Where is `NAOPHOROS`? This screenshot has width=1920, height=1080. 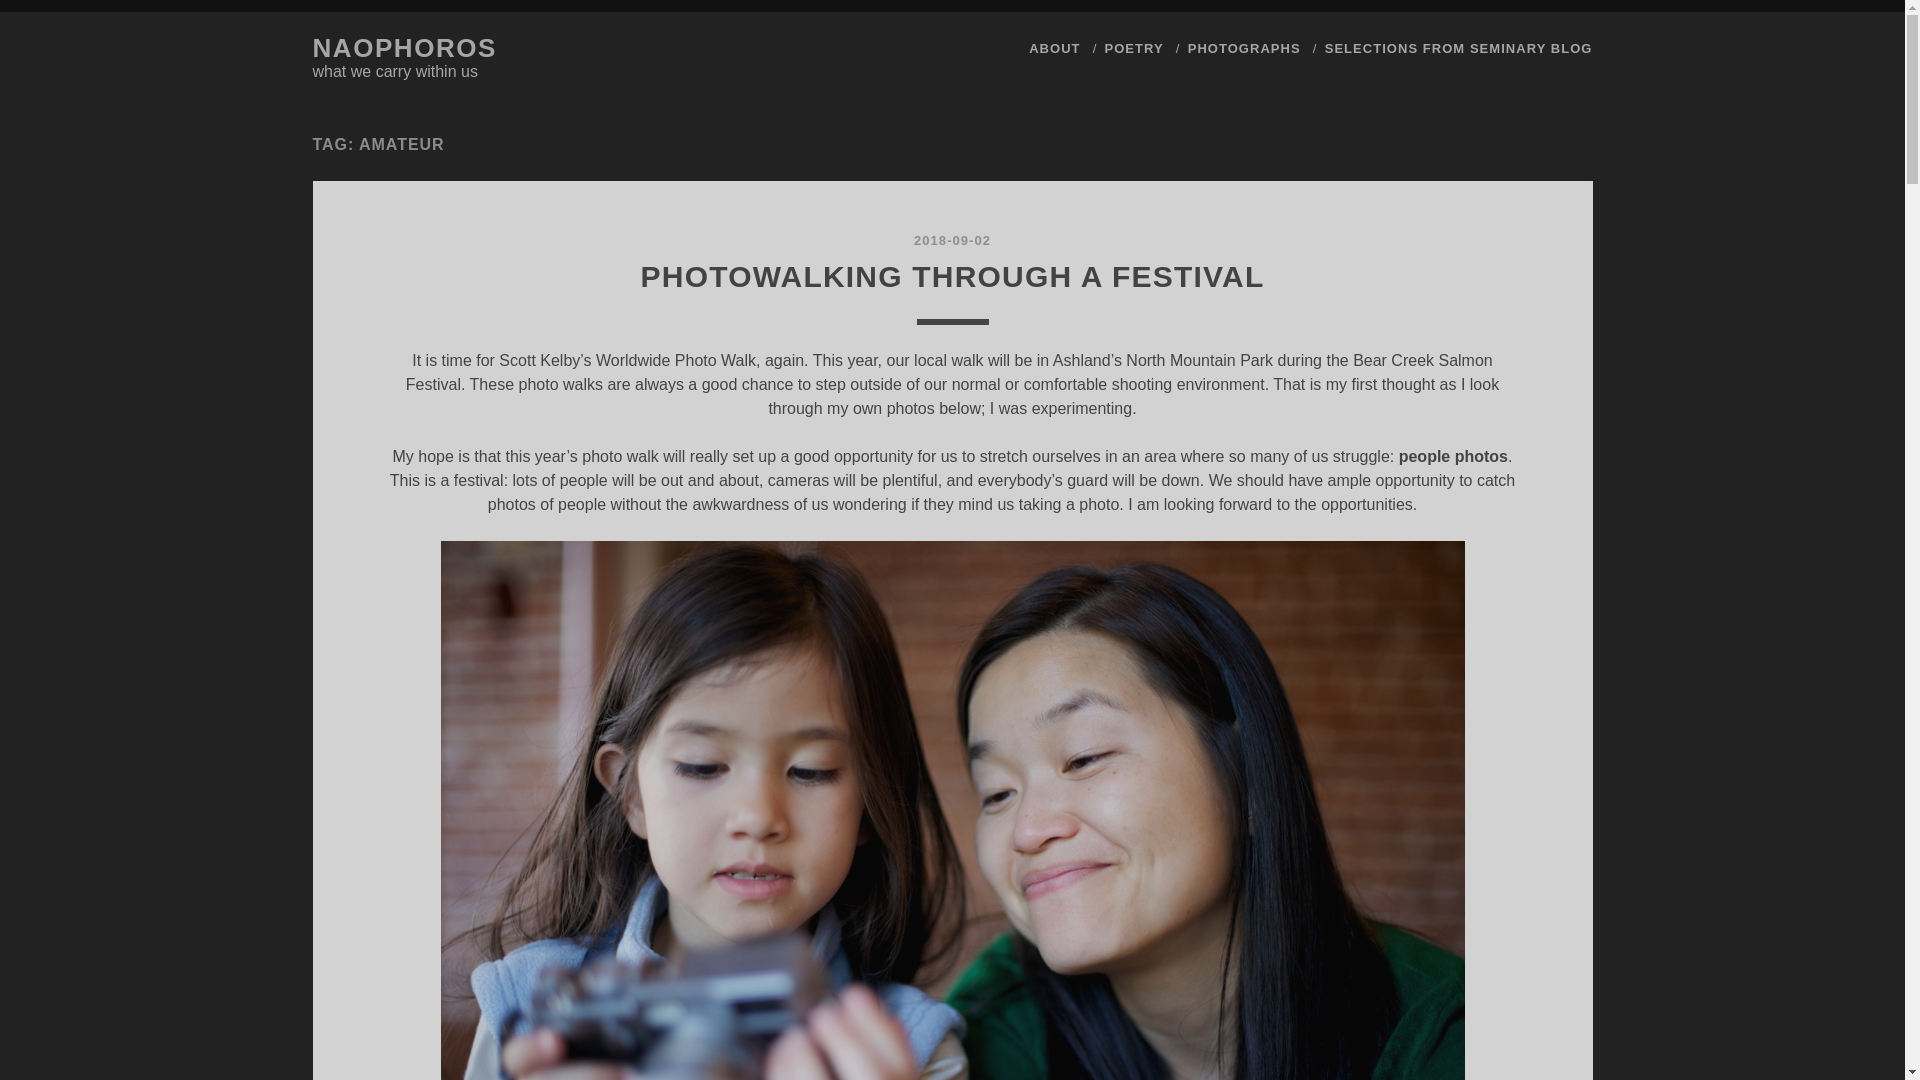
NAOPHOROS is located at coordinates (404, 48).